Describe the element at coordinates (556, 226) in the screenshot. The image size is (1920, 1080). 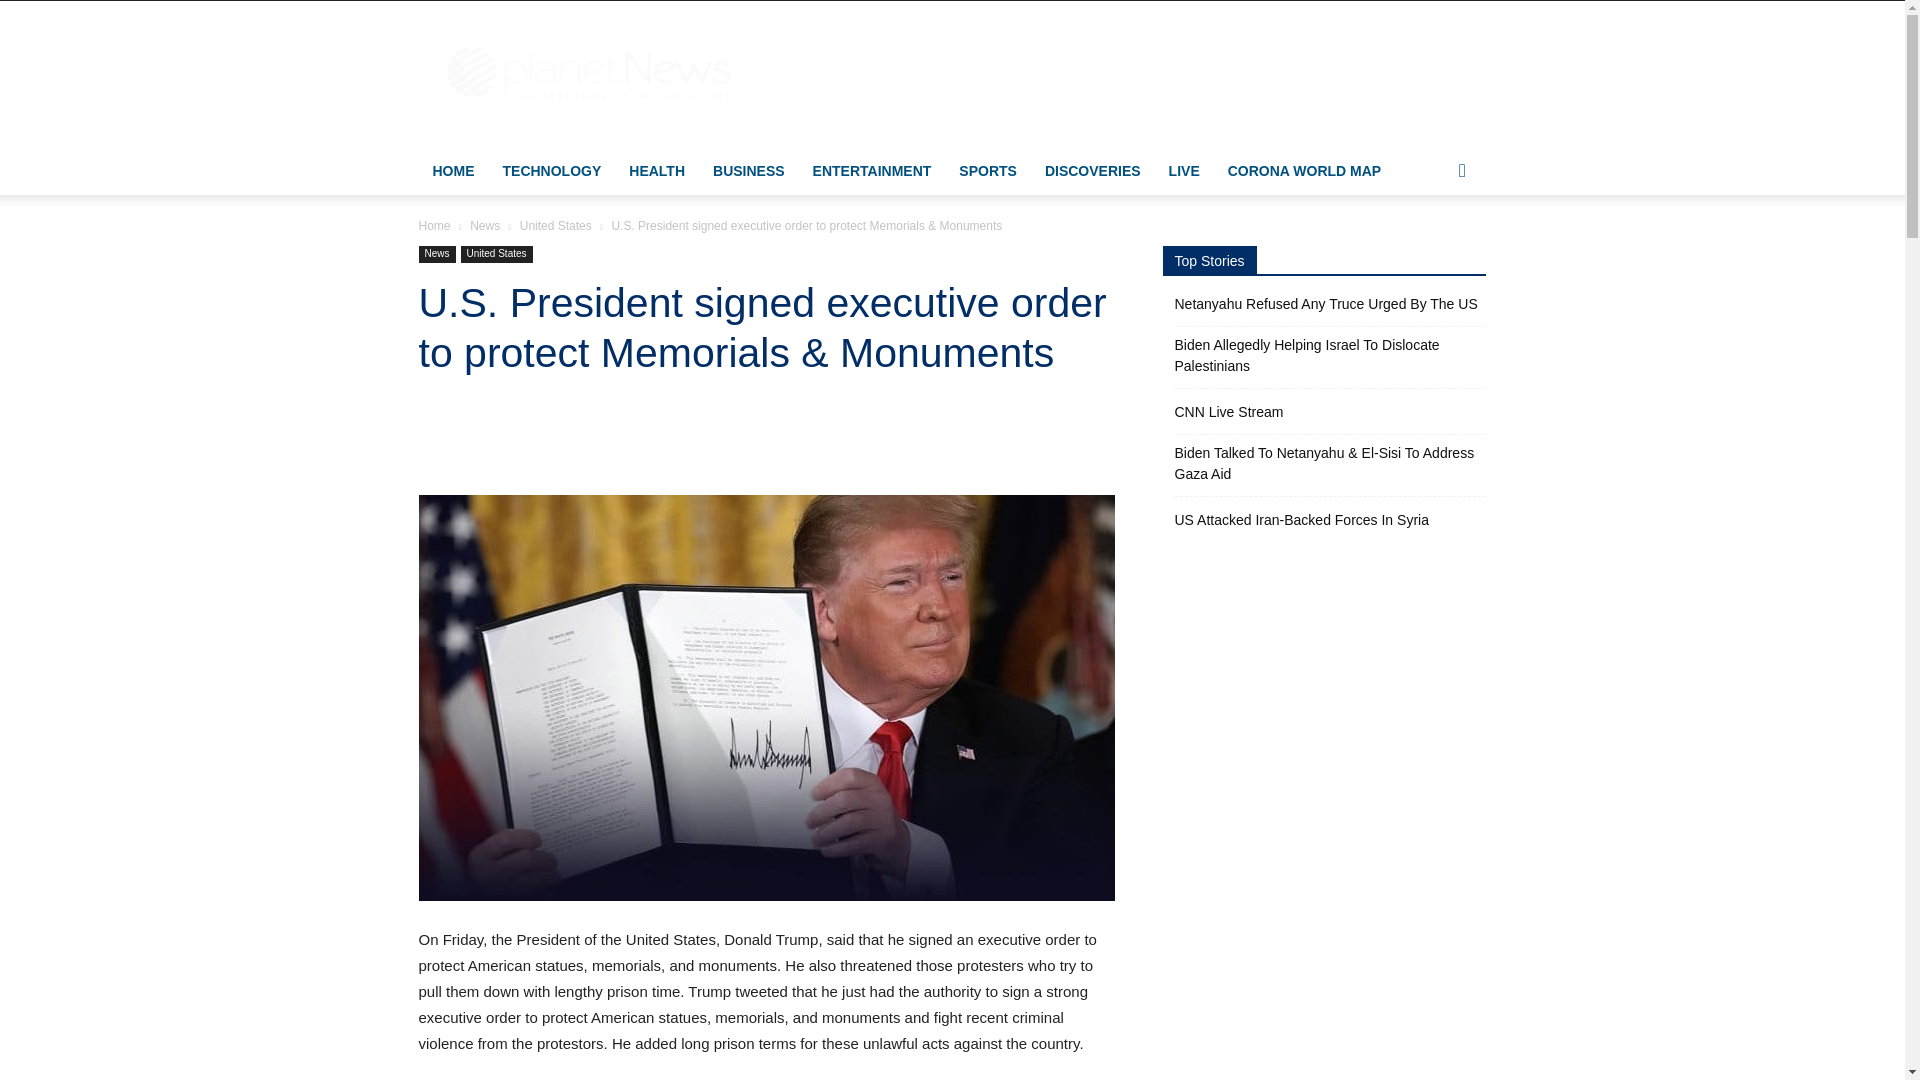
I see `United States` at that location.